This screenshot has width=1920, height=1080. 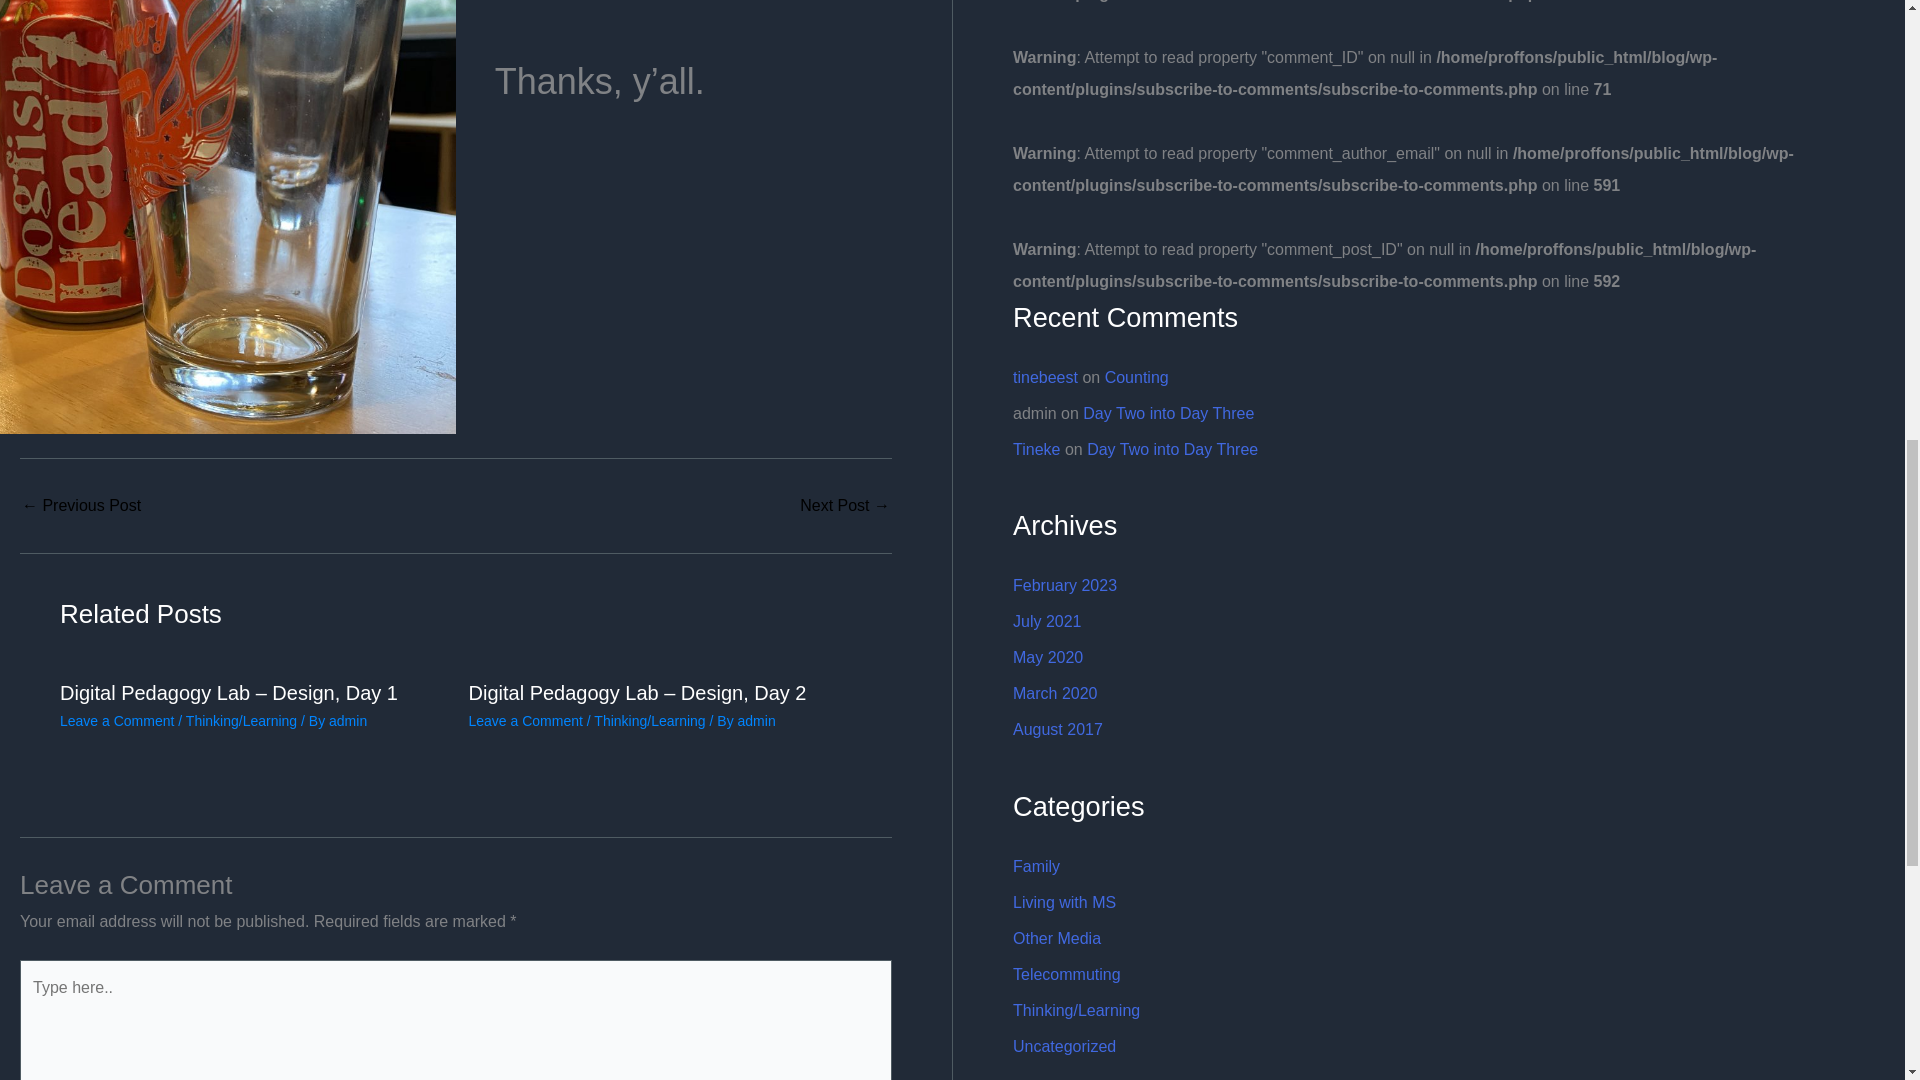 What do you see at coordinates (1168, 414) in the screenshot?
I see `Day Two into Day Three` at bounding box center [1168, 414].